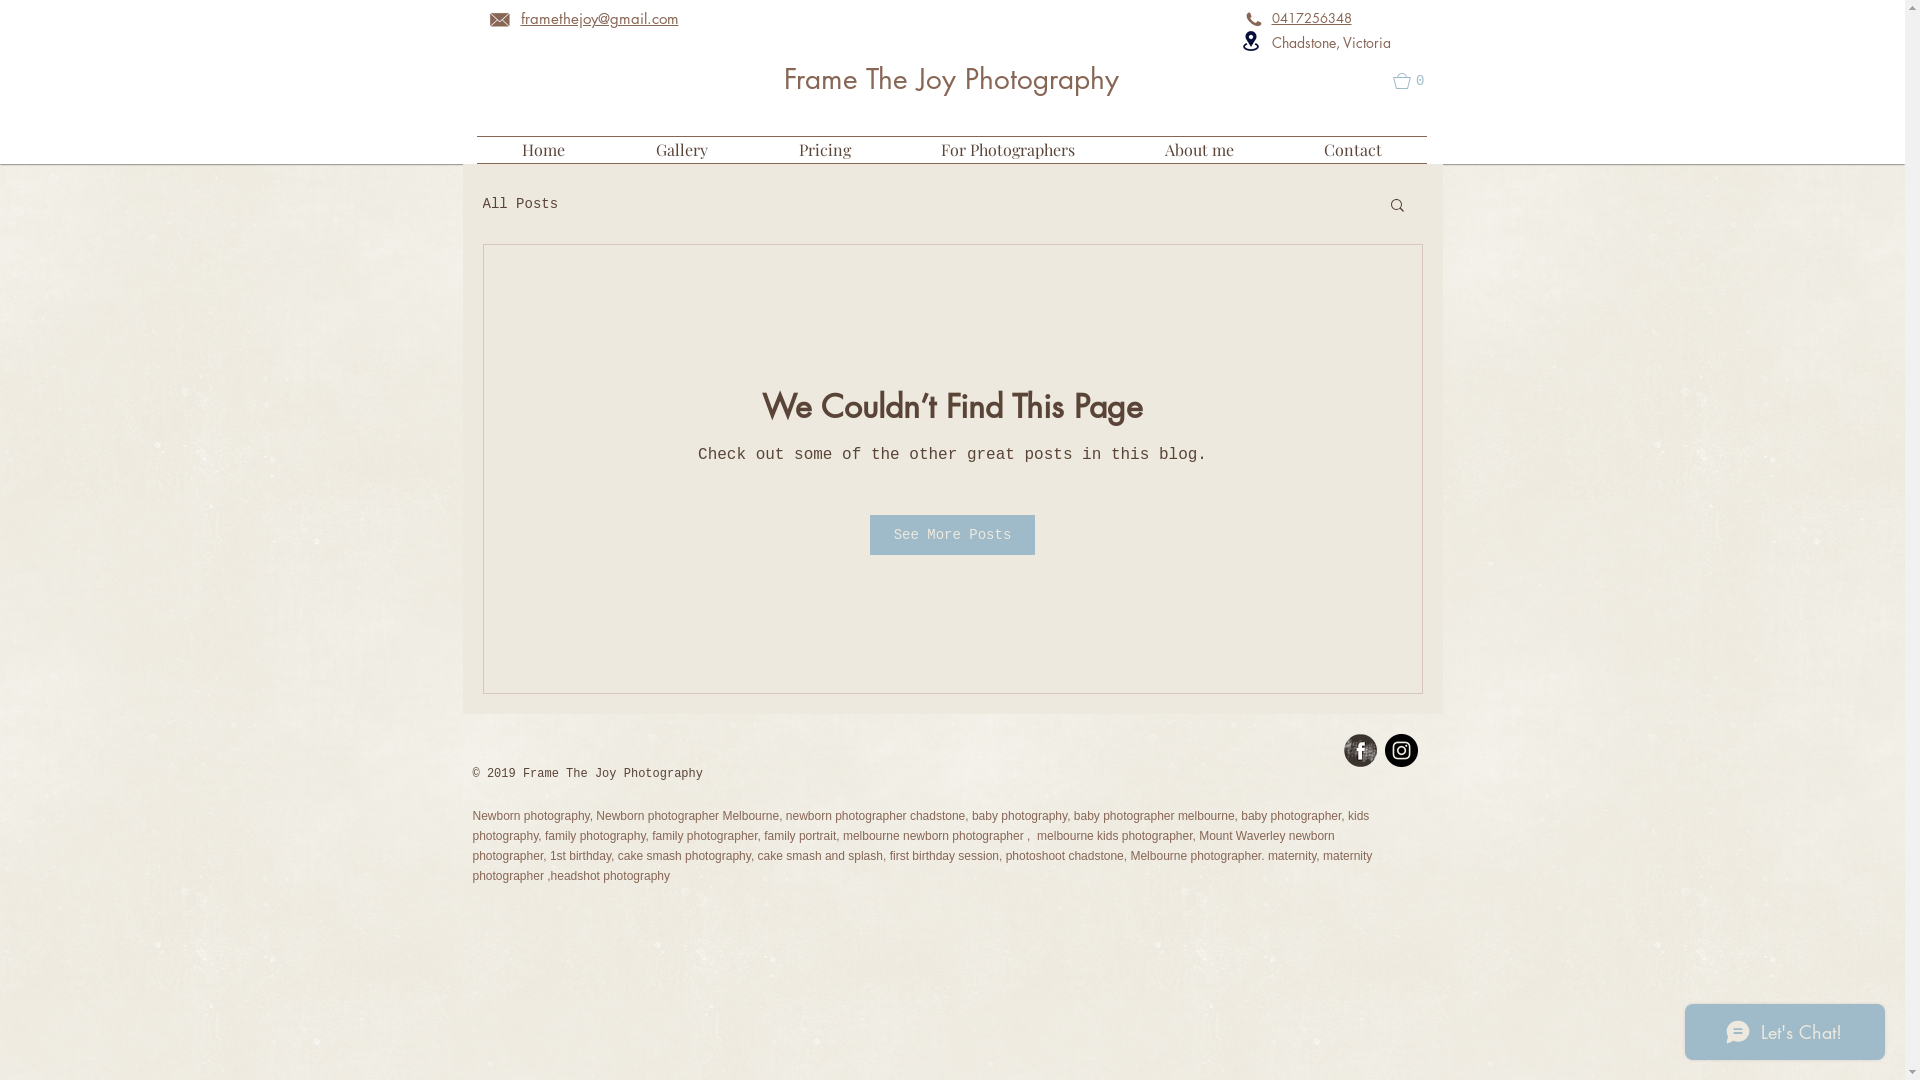 The image size is (1920, 1080). What do you see at coordinates (1312, 18) in the screenshot?
I see `0417256348` at bounding box center [1312, 18].